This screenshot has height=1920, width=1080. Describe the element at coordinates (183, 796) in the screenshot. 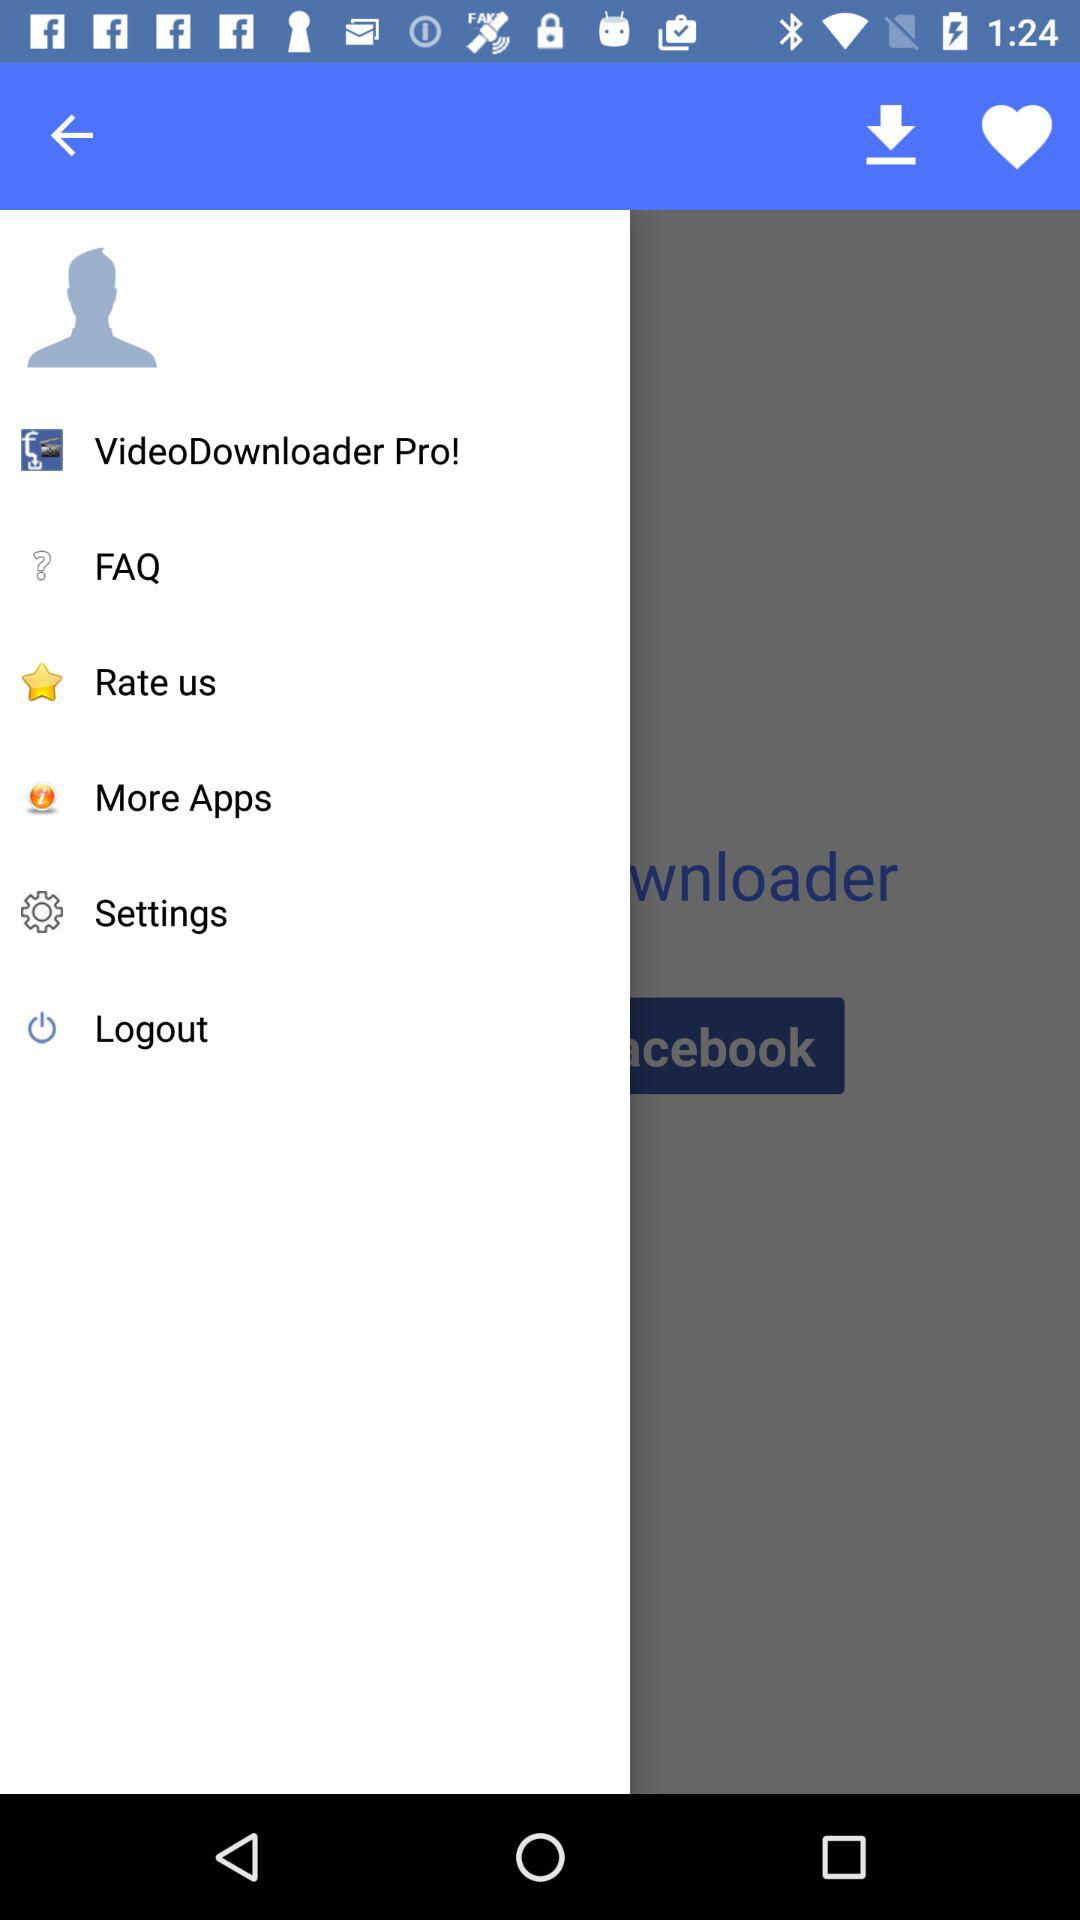

I see `turn off icon above public videodownloader` at that location.